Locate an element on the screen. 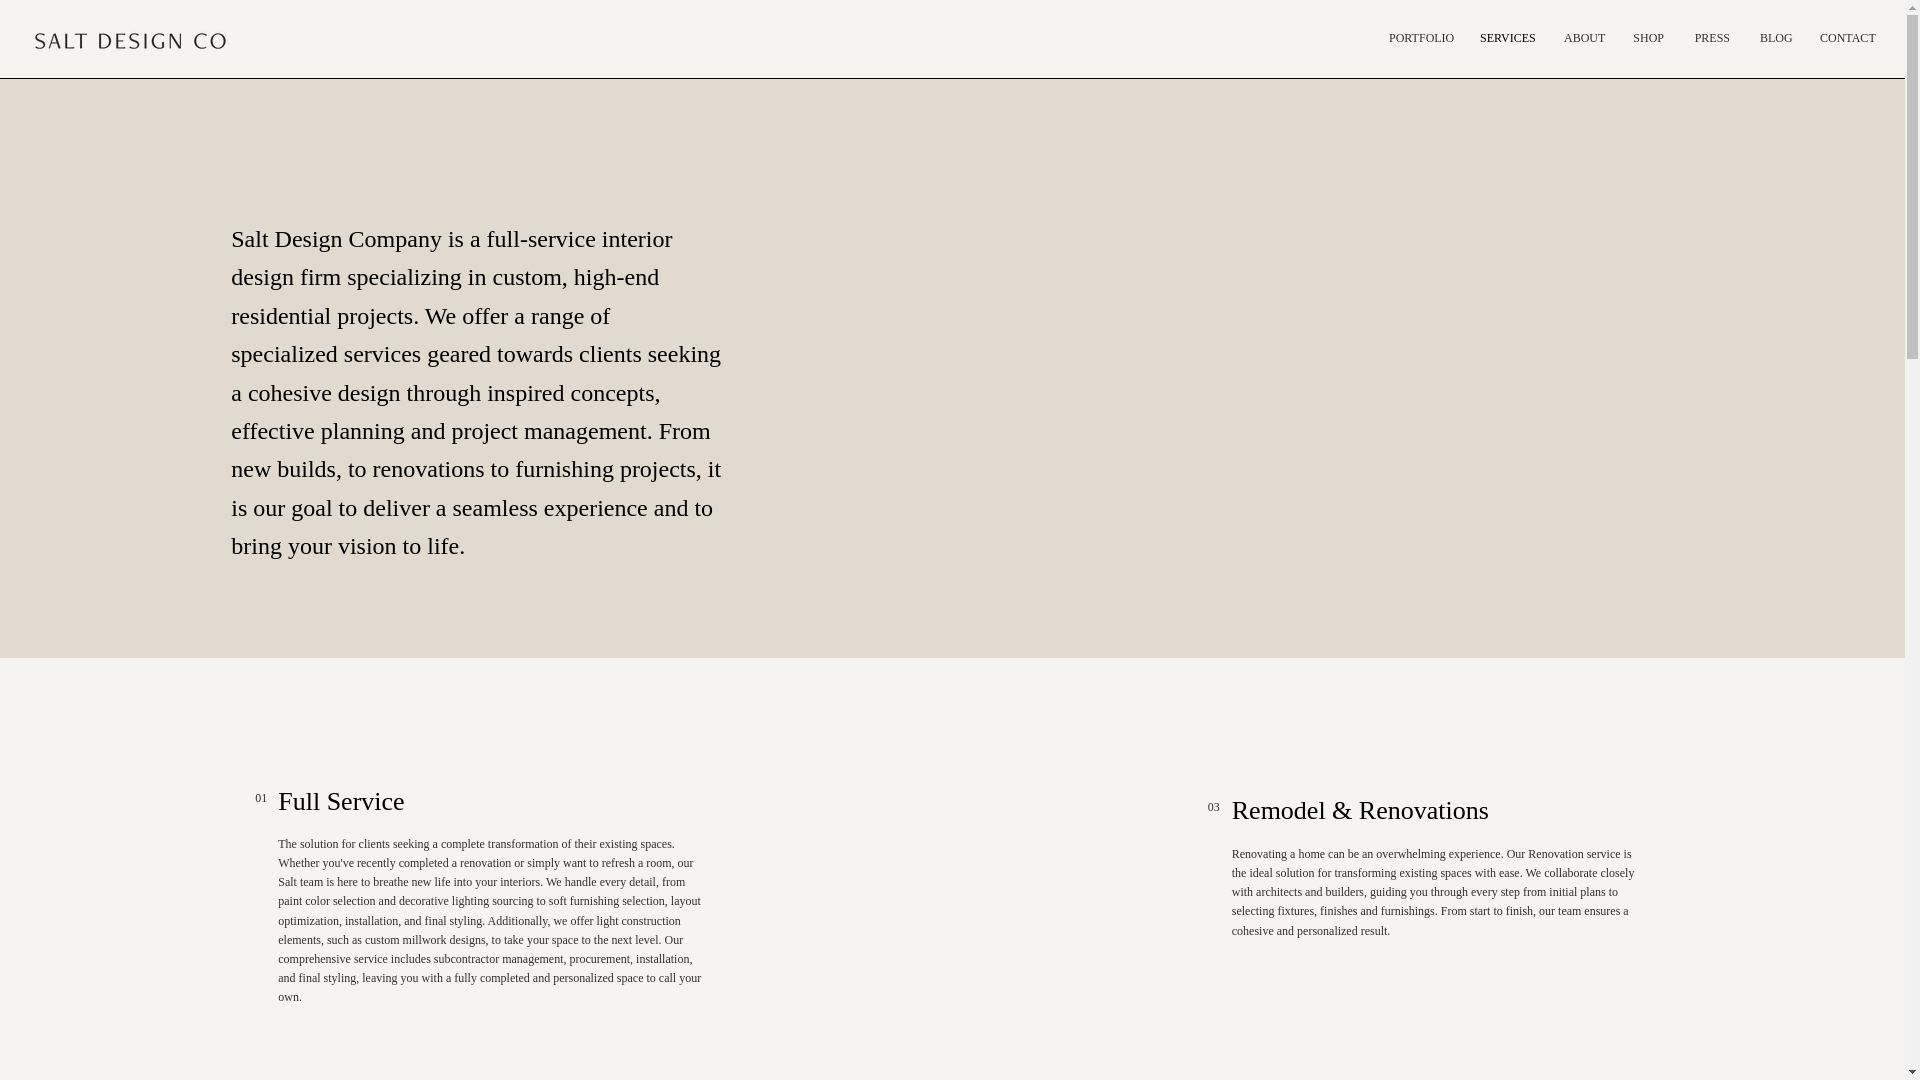 This screenshot has height=1080, width=1920. BLOG is located at coordinates (1774, 38).